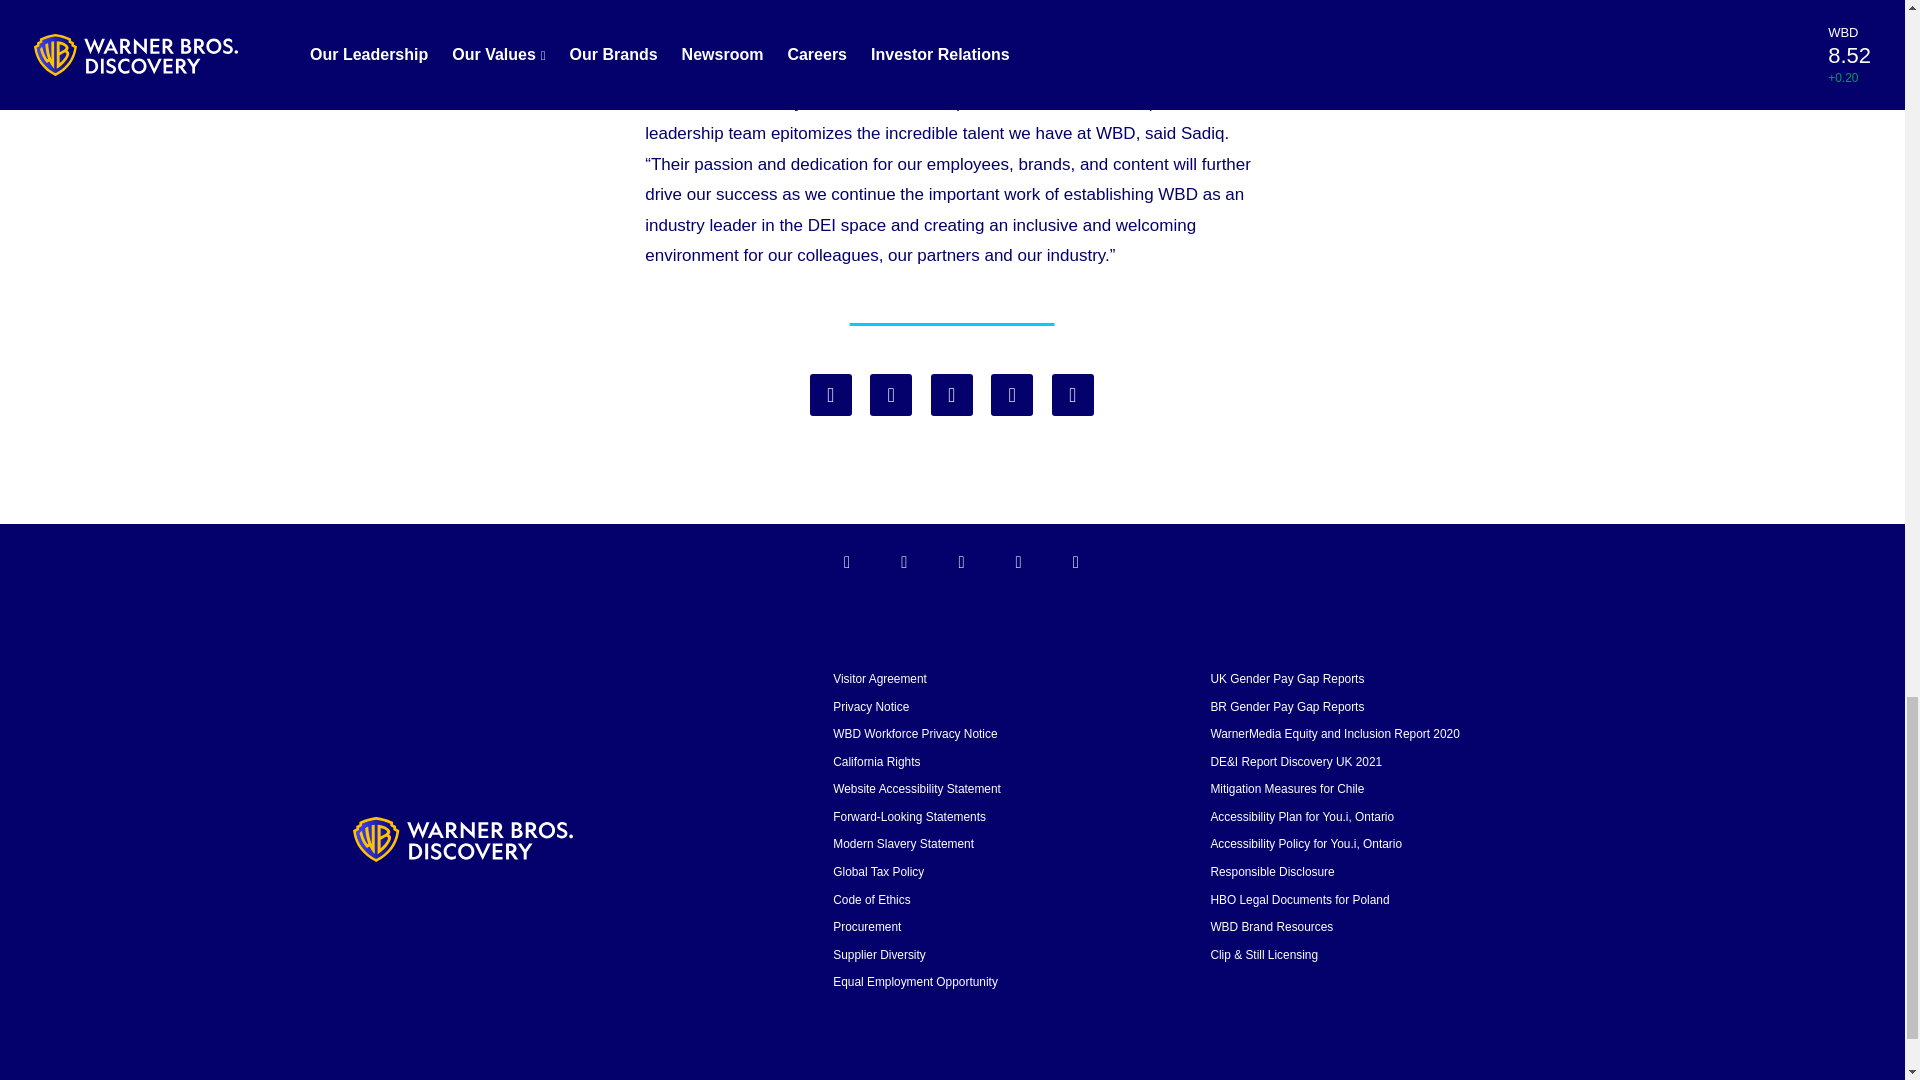 This screenshot has width=1920, height=1080. I want to click on Forward-Looking Statements, so click(910, 817).